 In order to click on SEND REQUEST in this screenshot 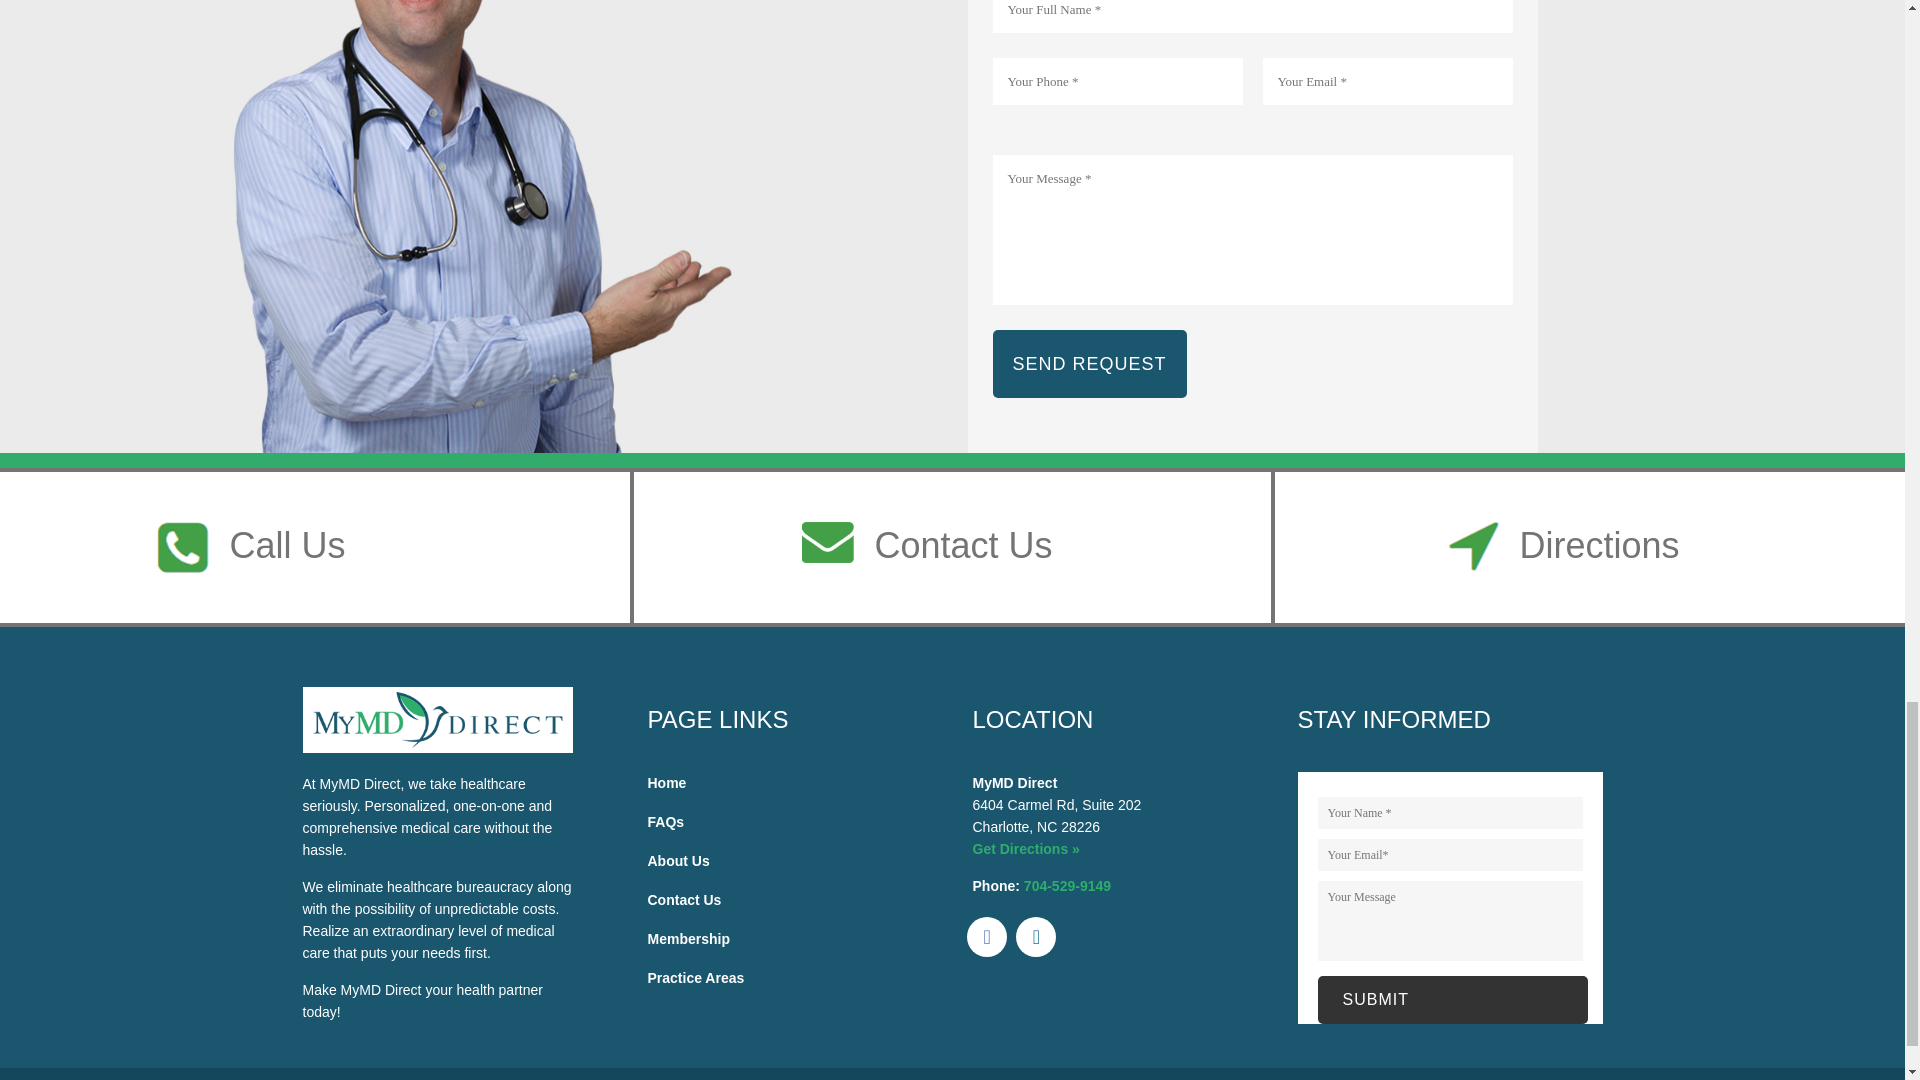, I will do `click(1089, 364)`.